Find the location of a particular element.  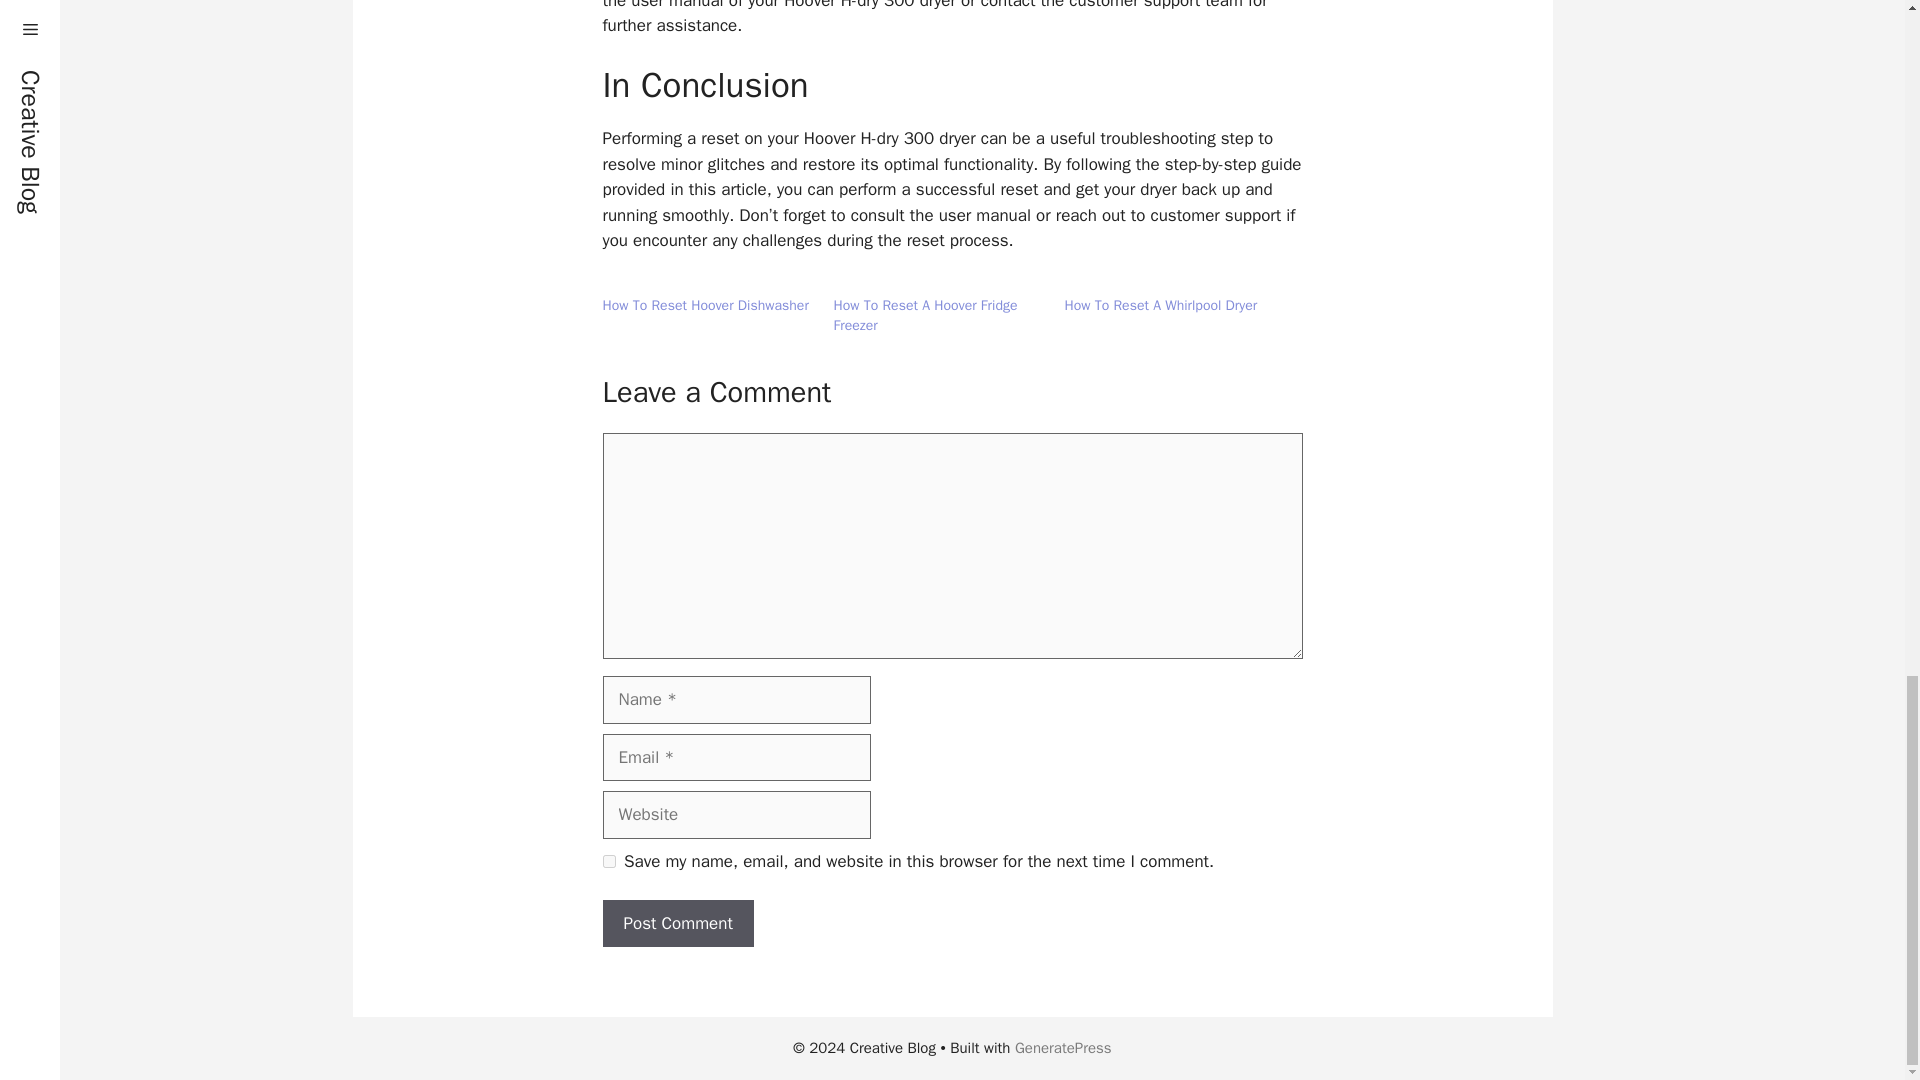

How To Reset A Whirlpool Dryer is located at coordinates (1160, 306).